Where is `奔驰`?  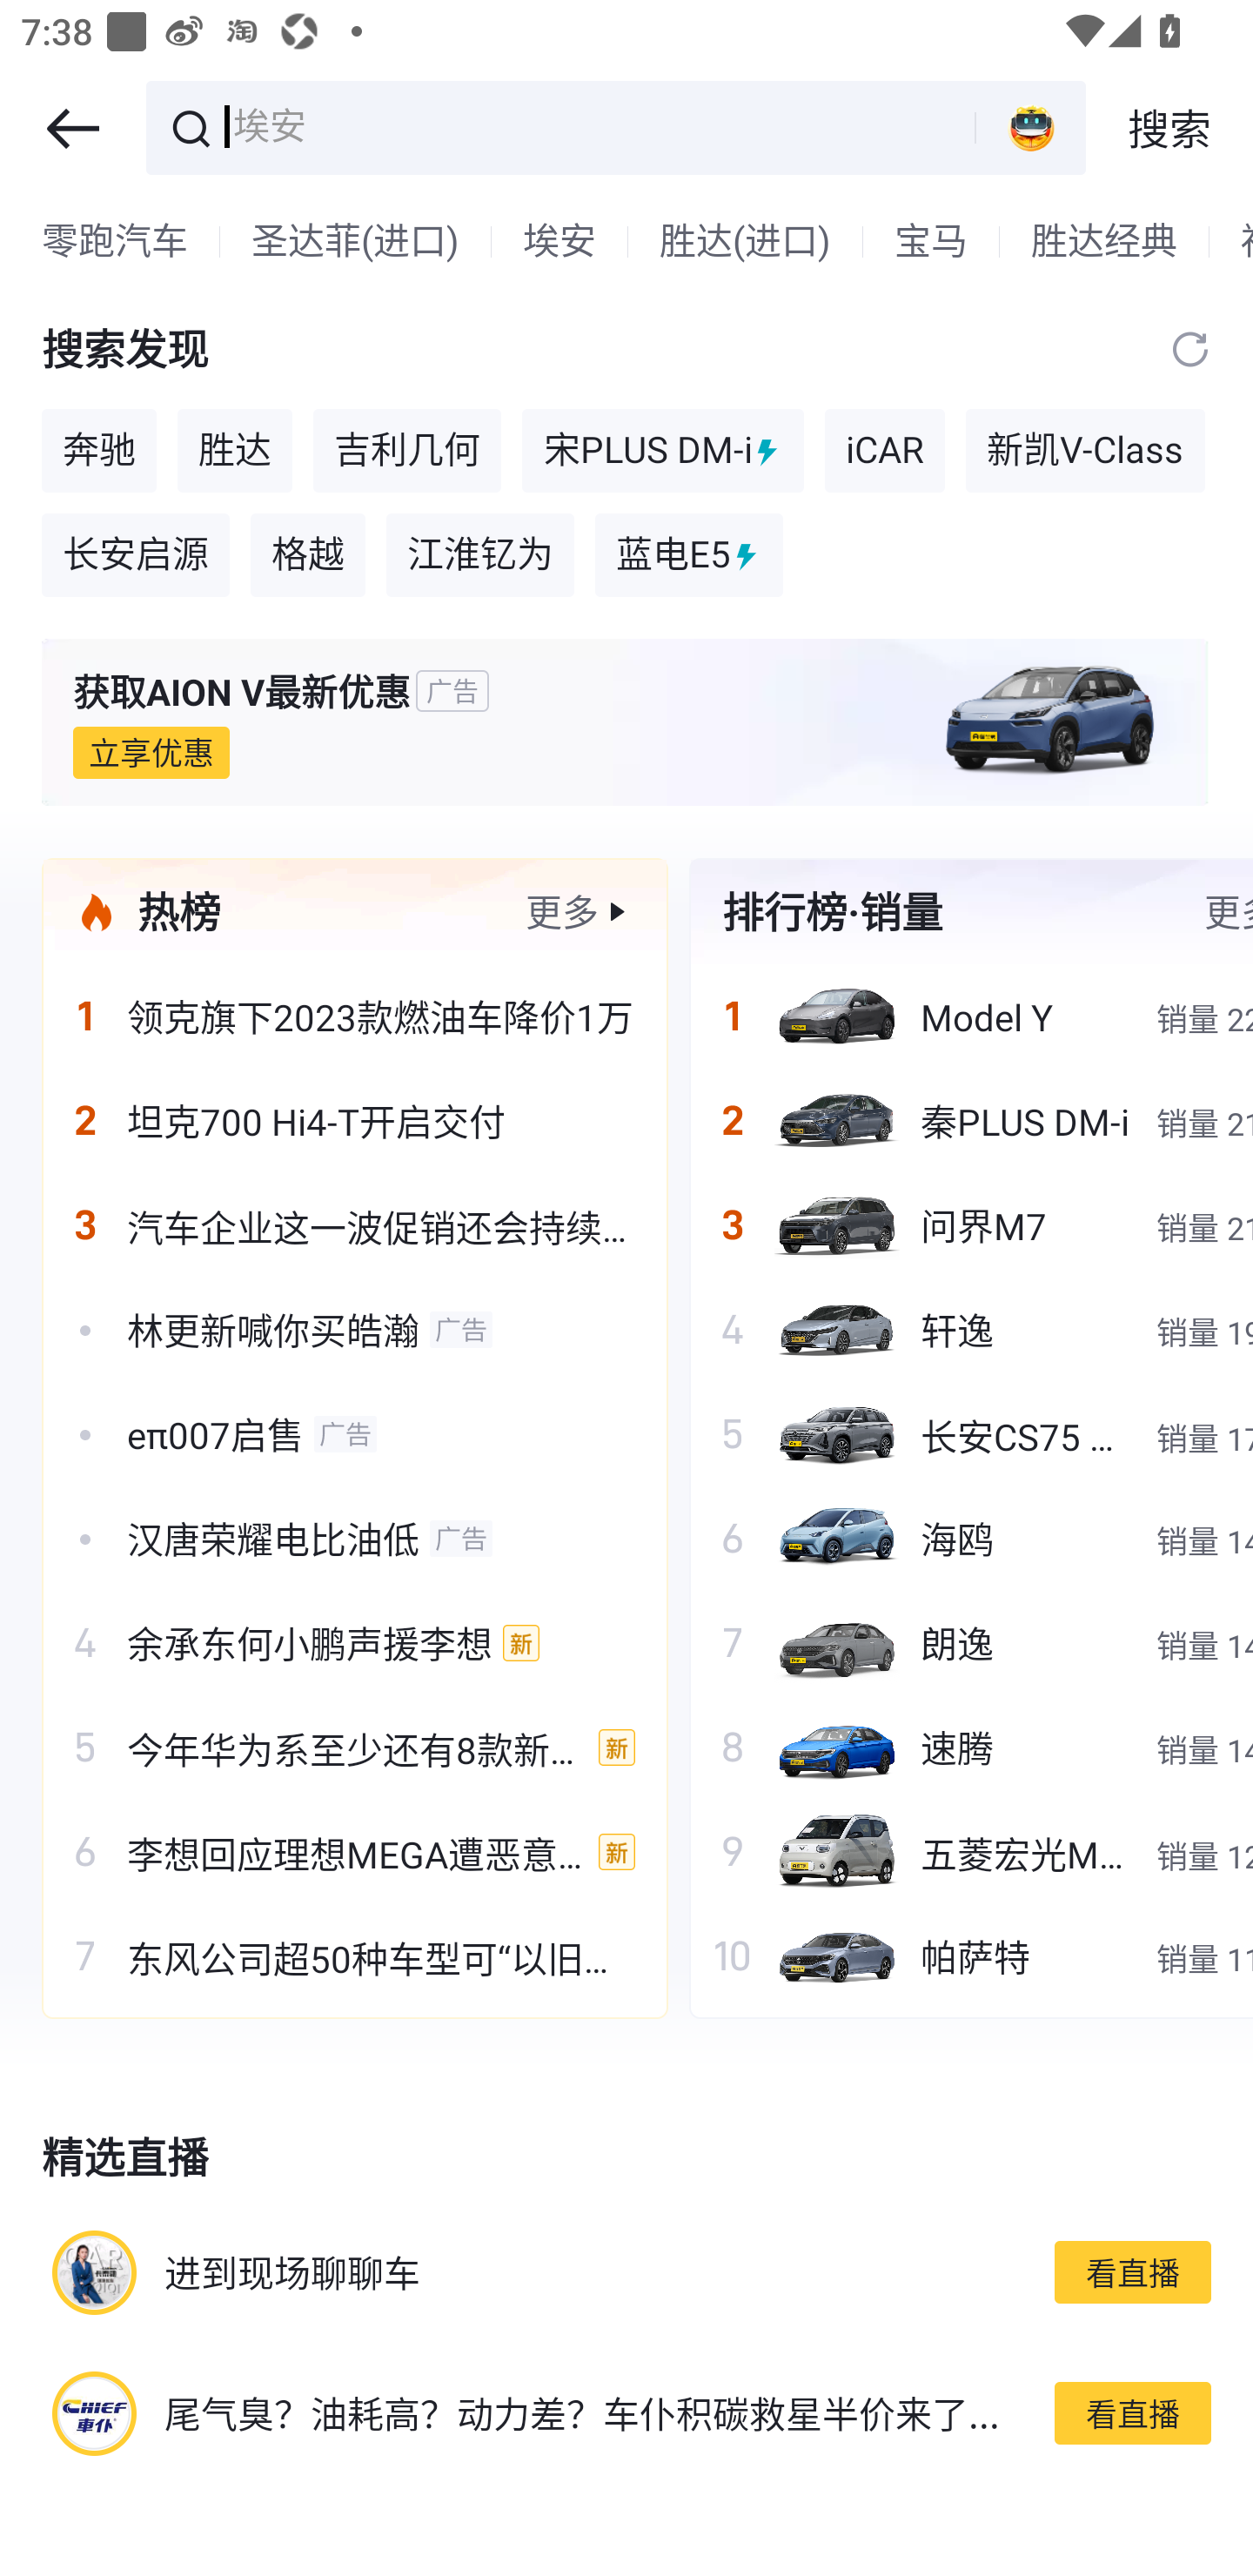
奔驰 is located at coordinates (99, 451).